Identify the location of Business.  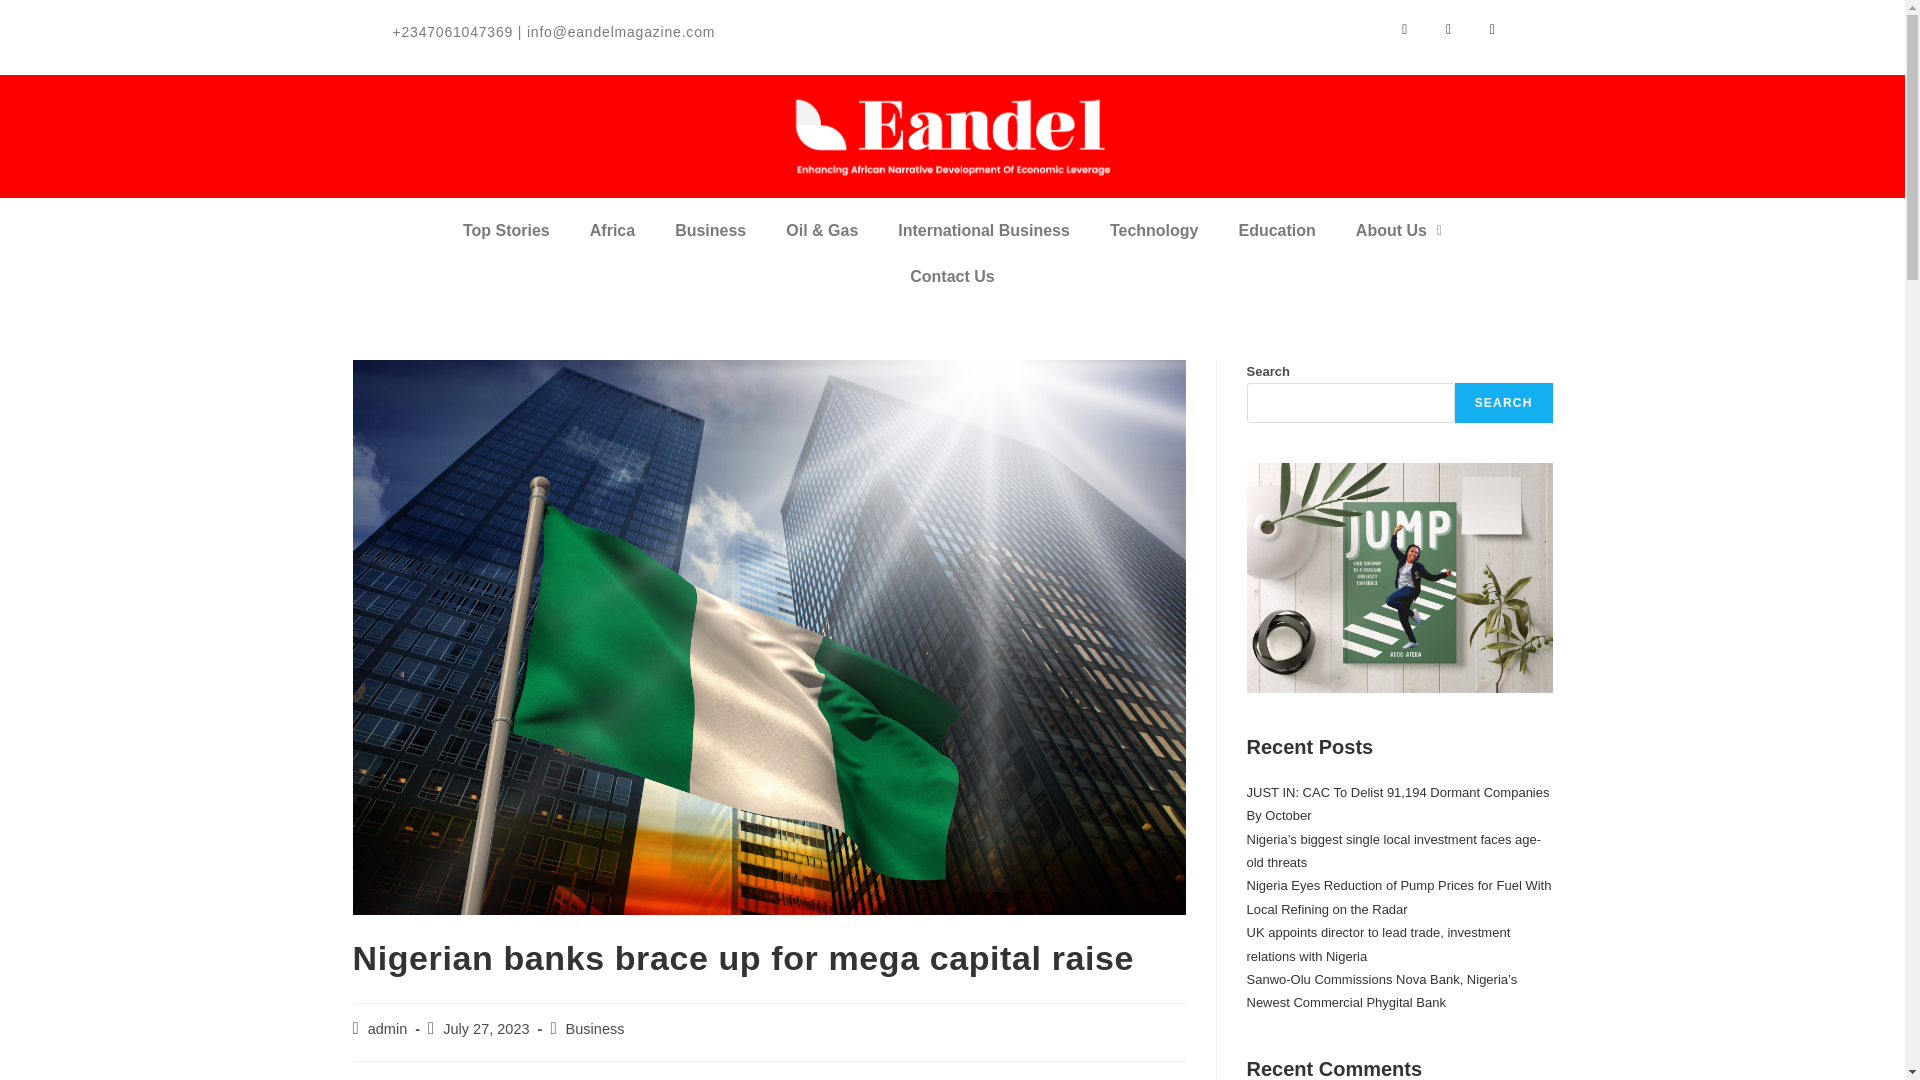
(710, 230).